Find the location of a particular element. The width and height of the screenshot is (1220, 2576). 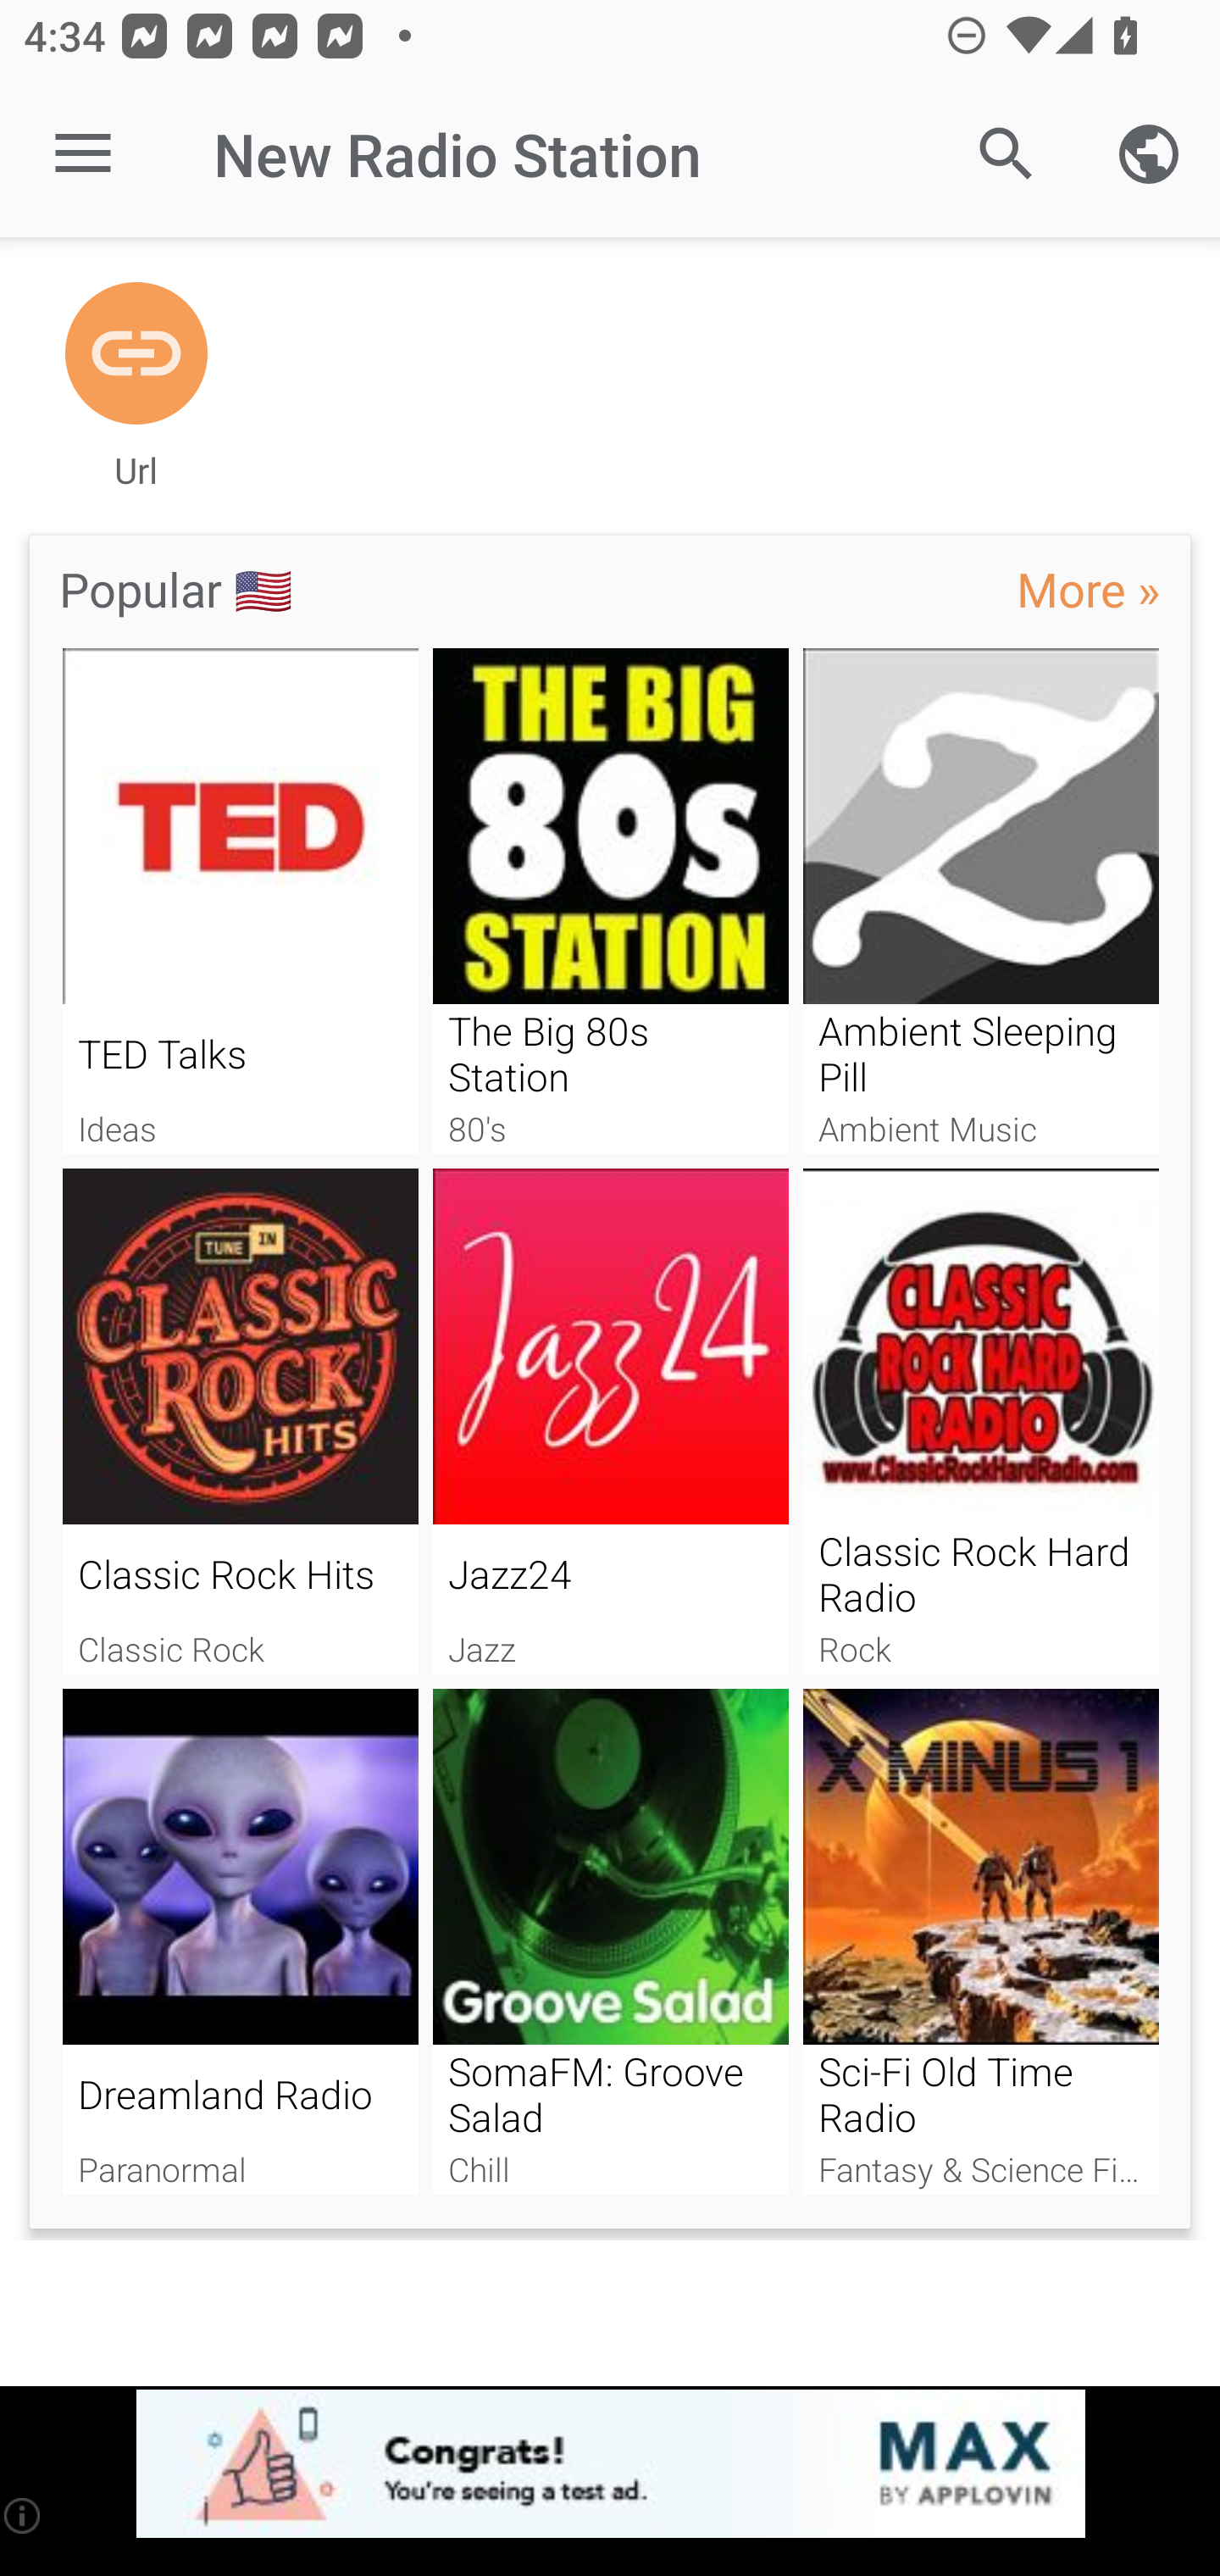

Search is located at coordinates (1006, 154).